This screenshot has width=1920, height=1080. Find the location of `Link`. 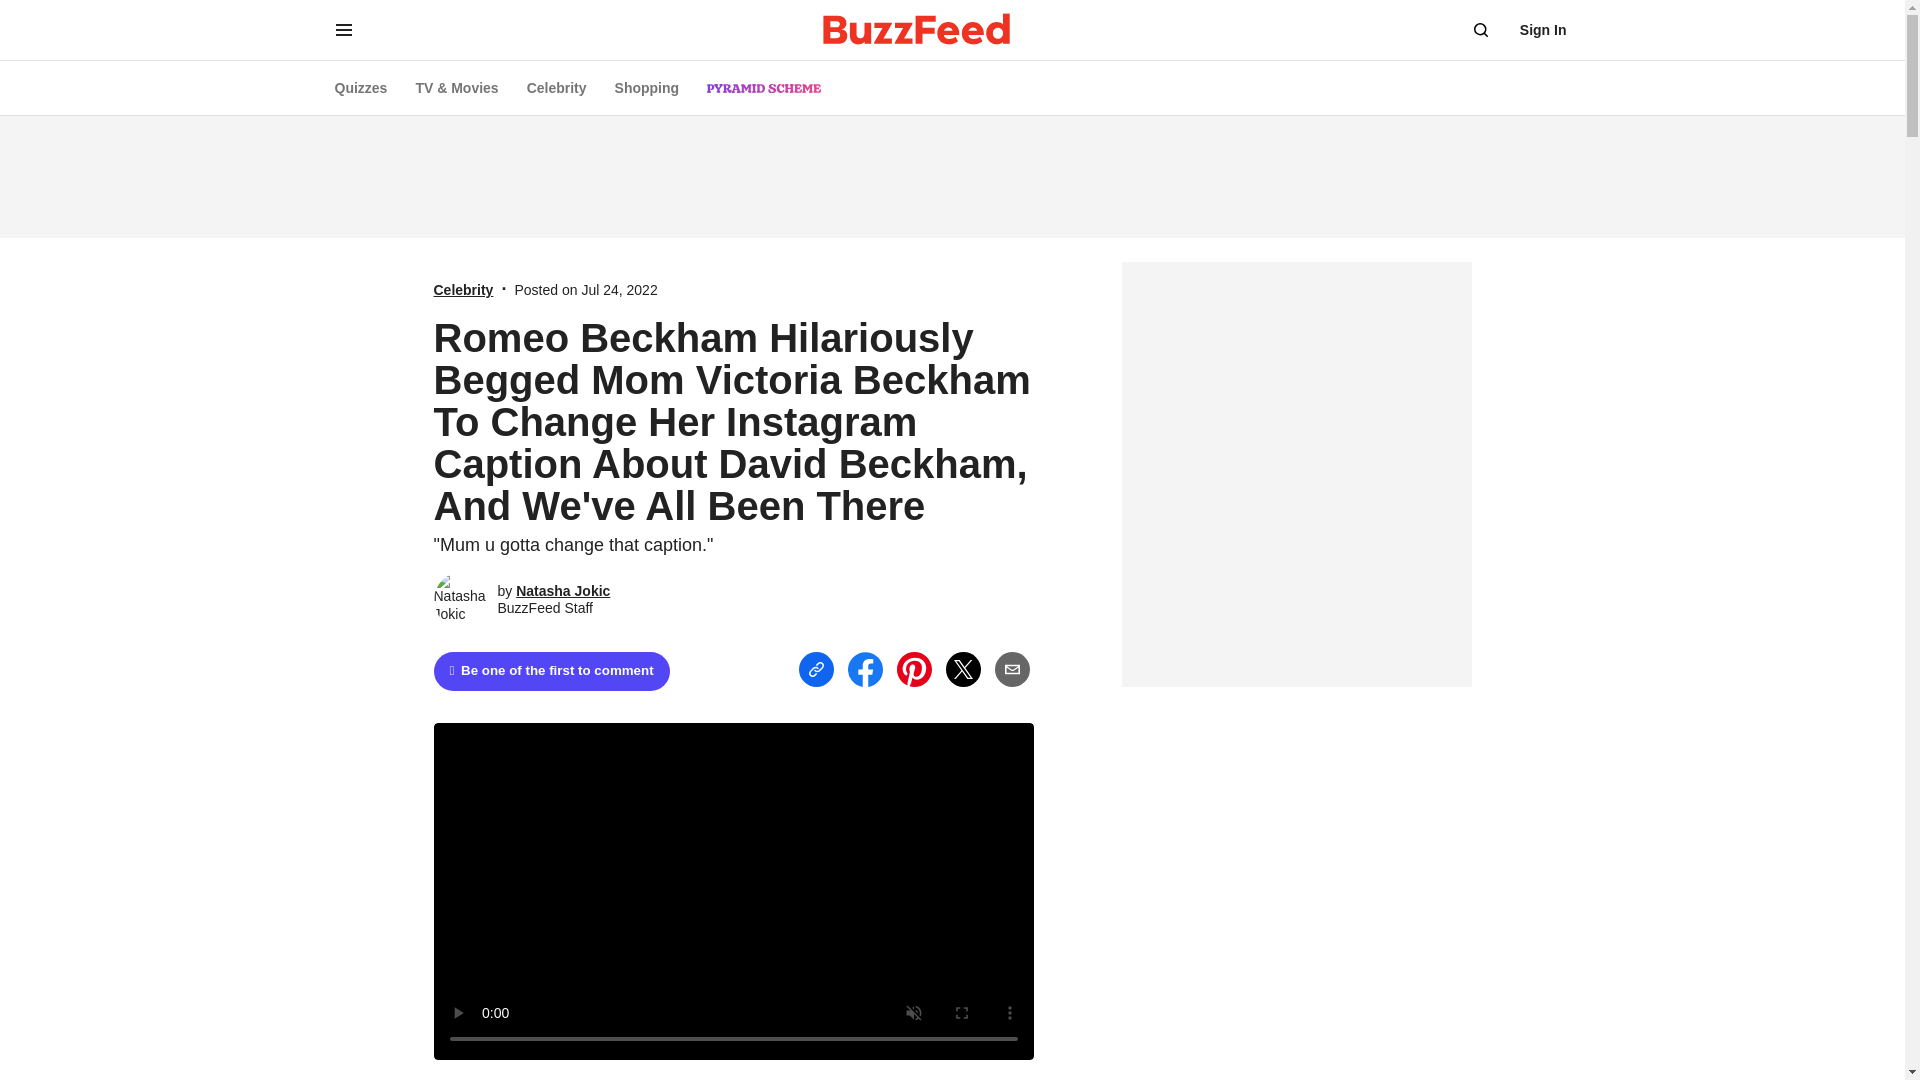

Link is located at coordinates (816, 670).